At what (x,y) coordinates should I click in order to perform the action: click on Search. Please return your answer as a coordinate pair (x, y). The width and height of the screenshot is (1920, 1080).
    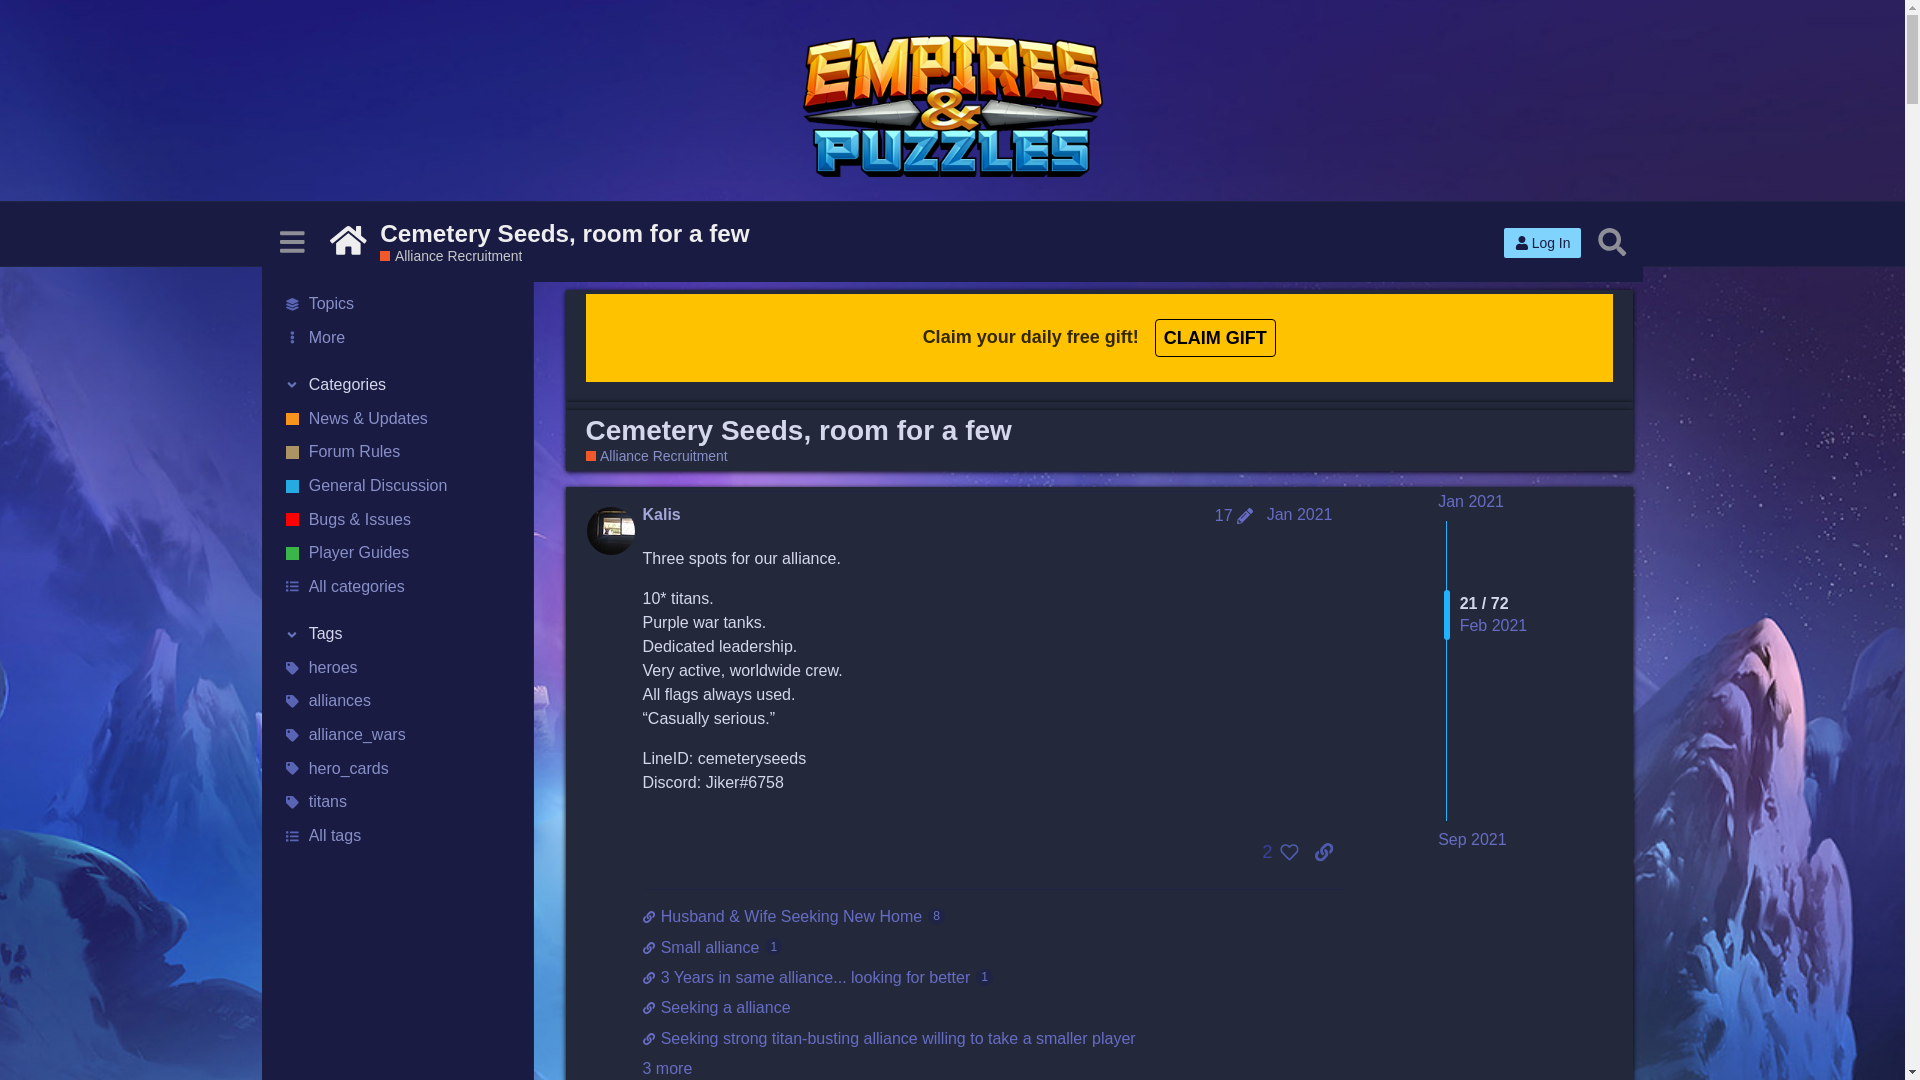
    Looking at the image, I should click on (1611, 241).